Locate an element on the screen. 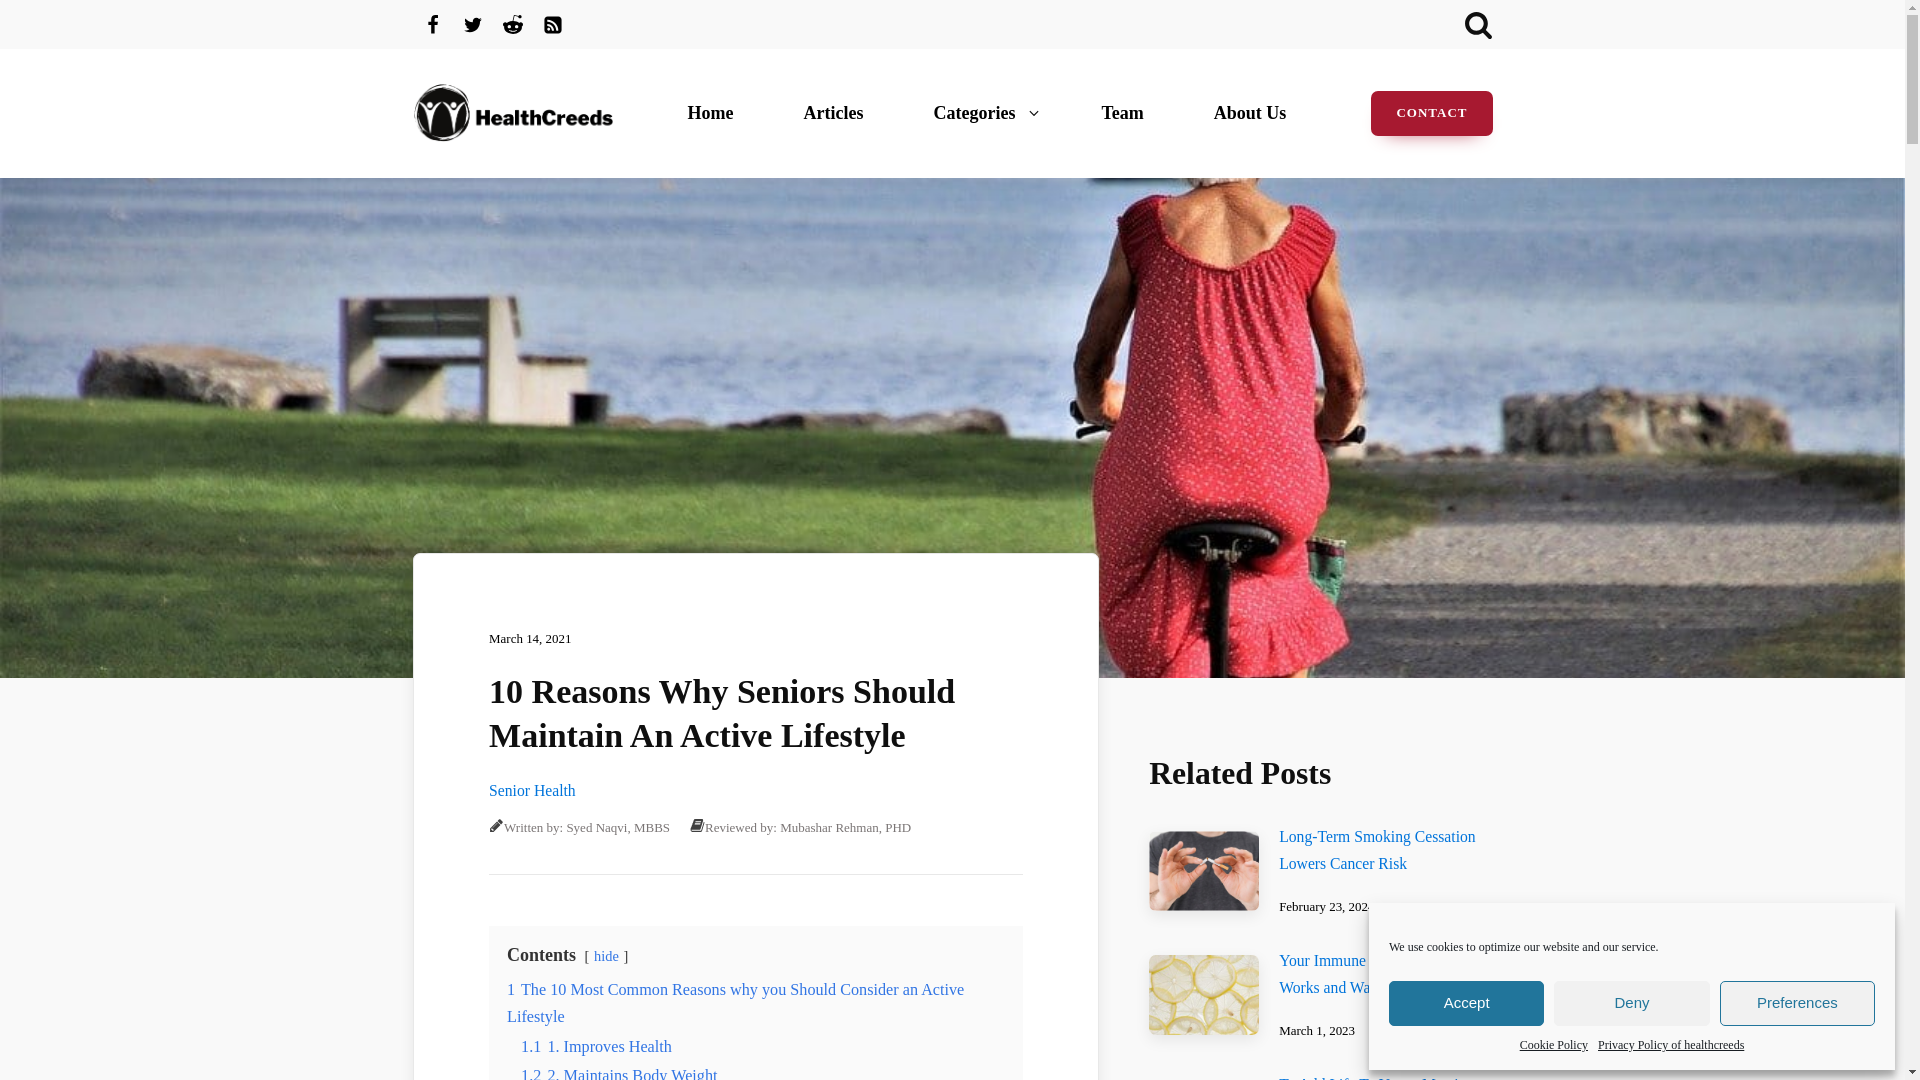  Deny is located at coordinates (1630, 1003).